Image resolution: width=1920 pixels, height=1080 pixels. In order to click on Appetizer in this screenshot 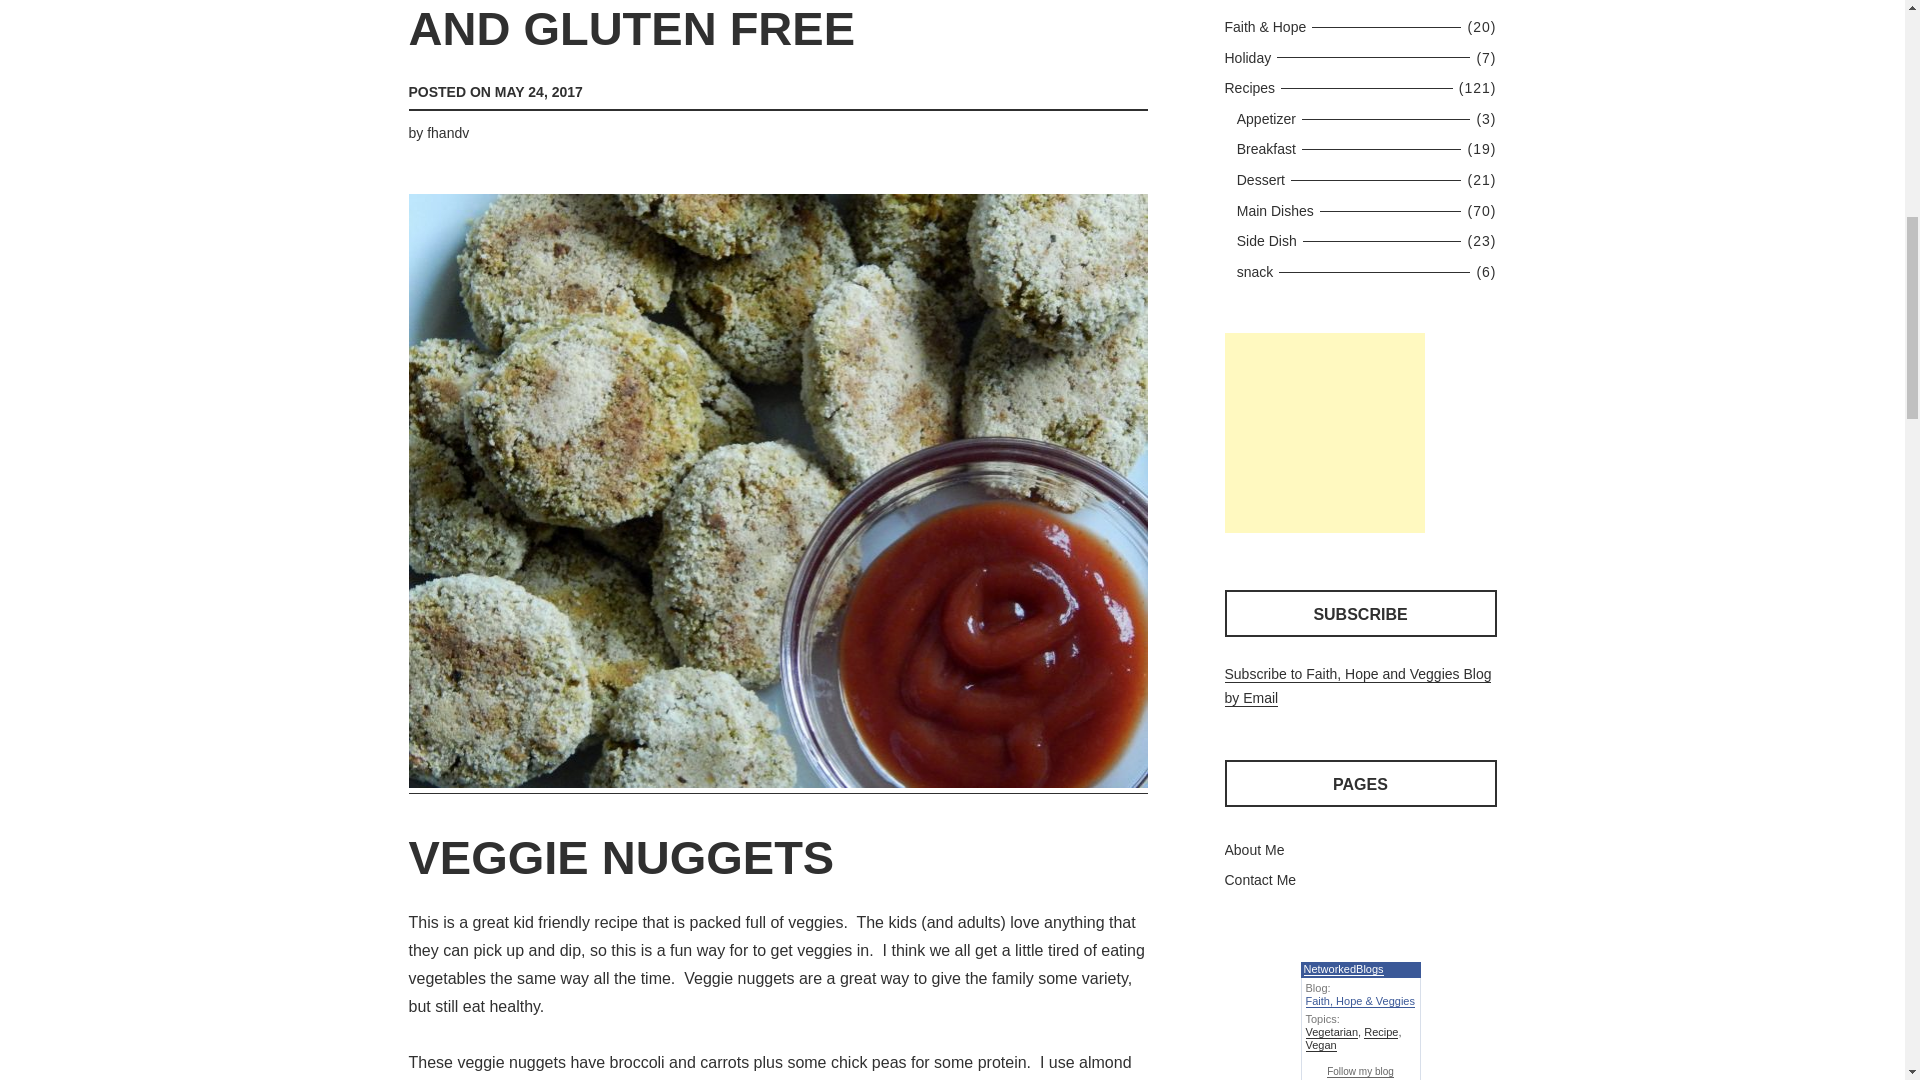, I will do `click(1268, 119)`.